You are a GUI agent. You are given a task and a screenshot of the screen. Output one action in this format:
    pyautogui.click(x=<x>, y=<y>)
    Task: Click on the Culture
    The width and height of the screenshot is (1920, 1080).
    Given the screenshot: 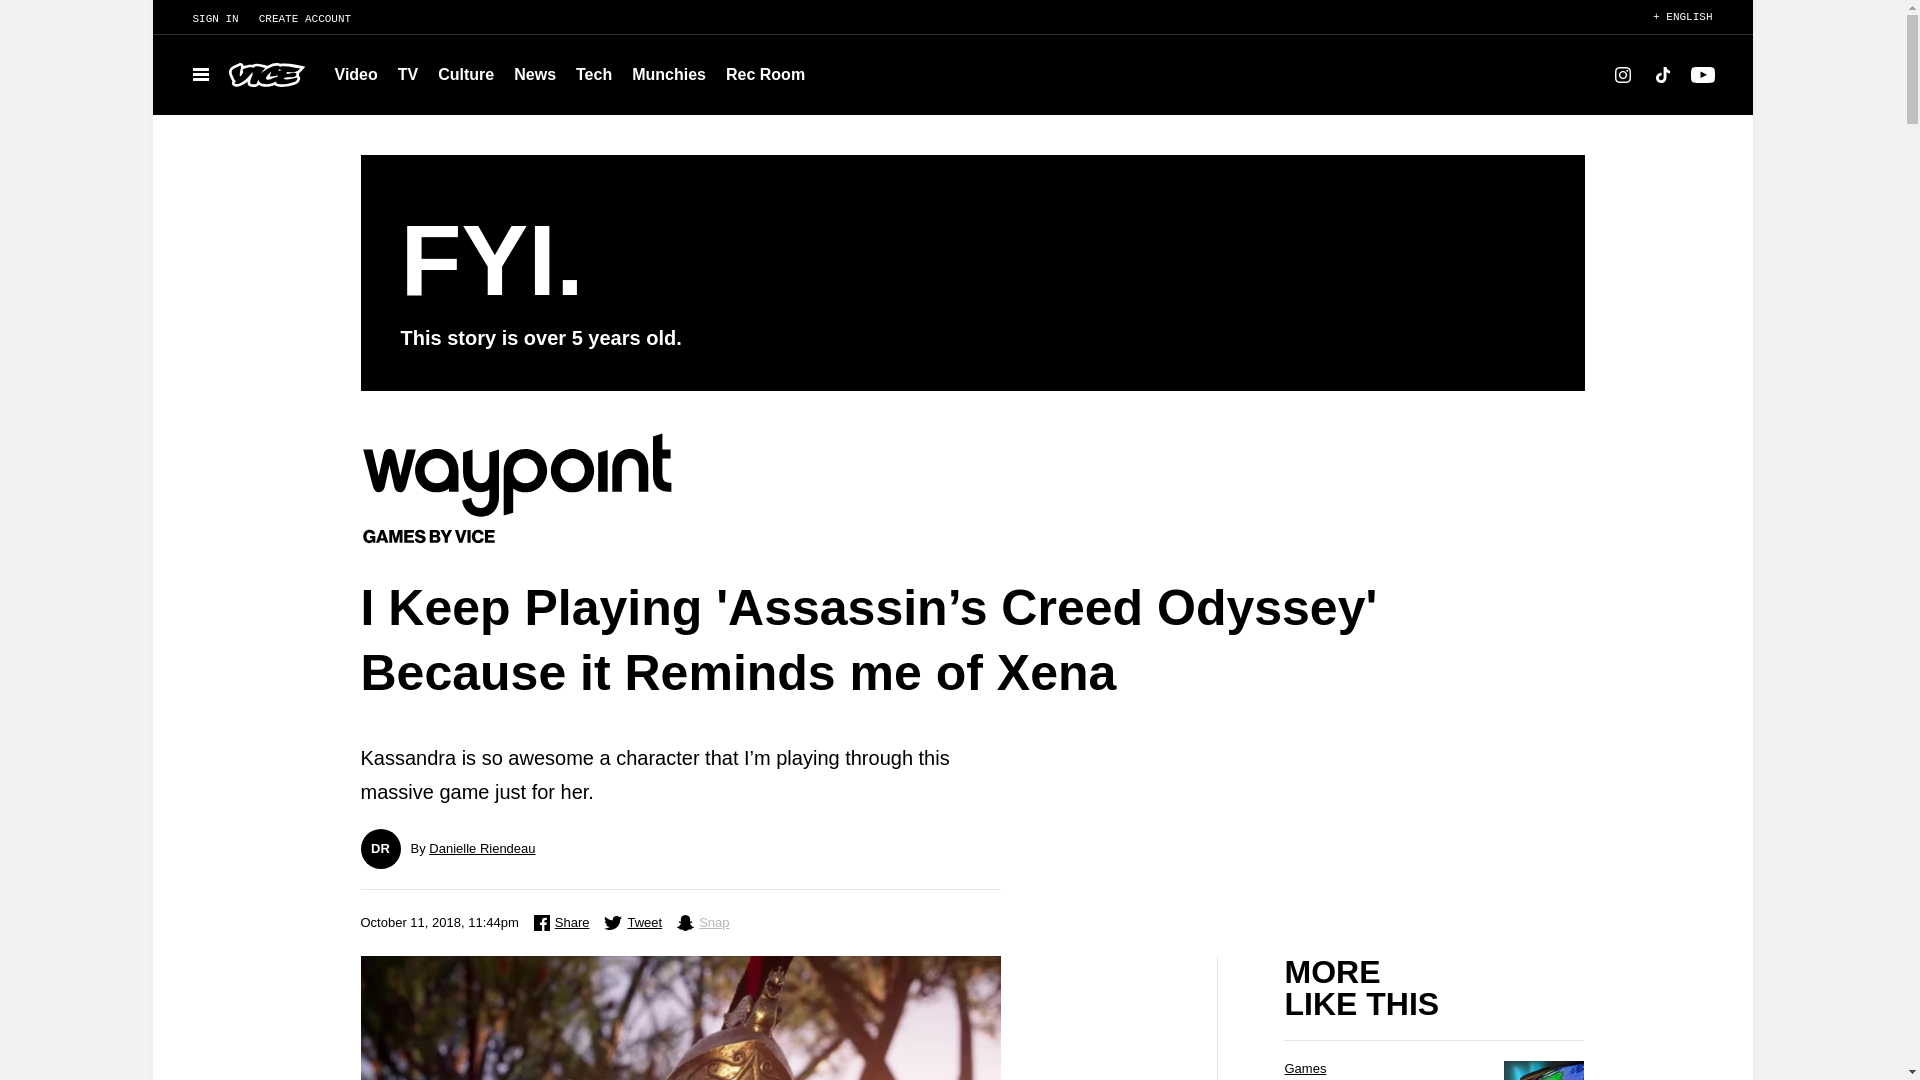 What is the action you would take?
    pyautogui.click(x=466, y=74)
    